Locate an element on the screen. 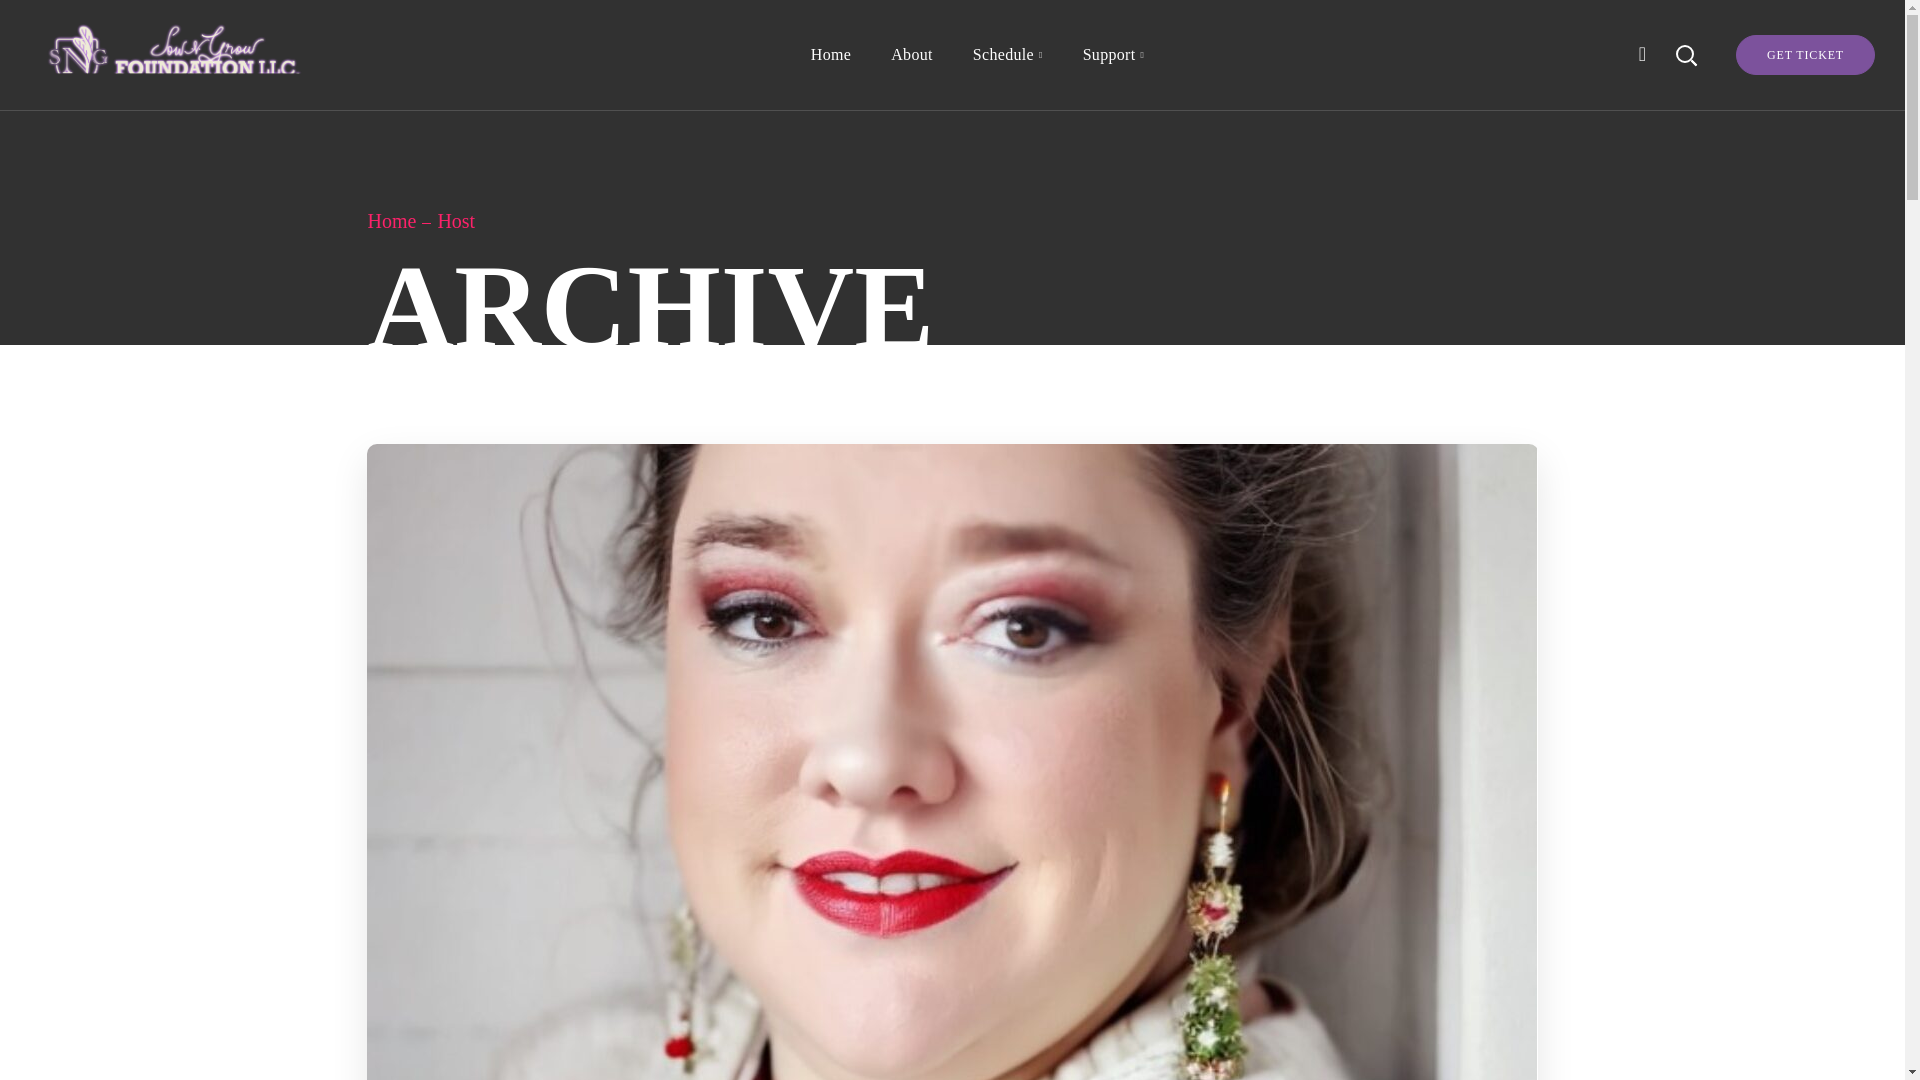 The width and height of the screenshot is (1920, 1080). Search is located at coordinates (1633, 50).